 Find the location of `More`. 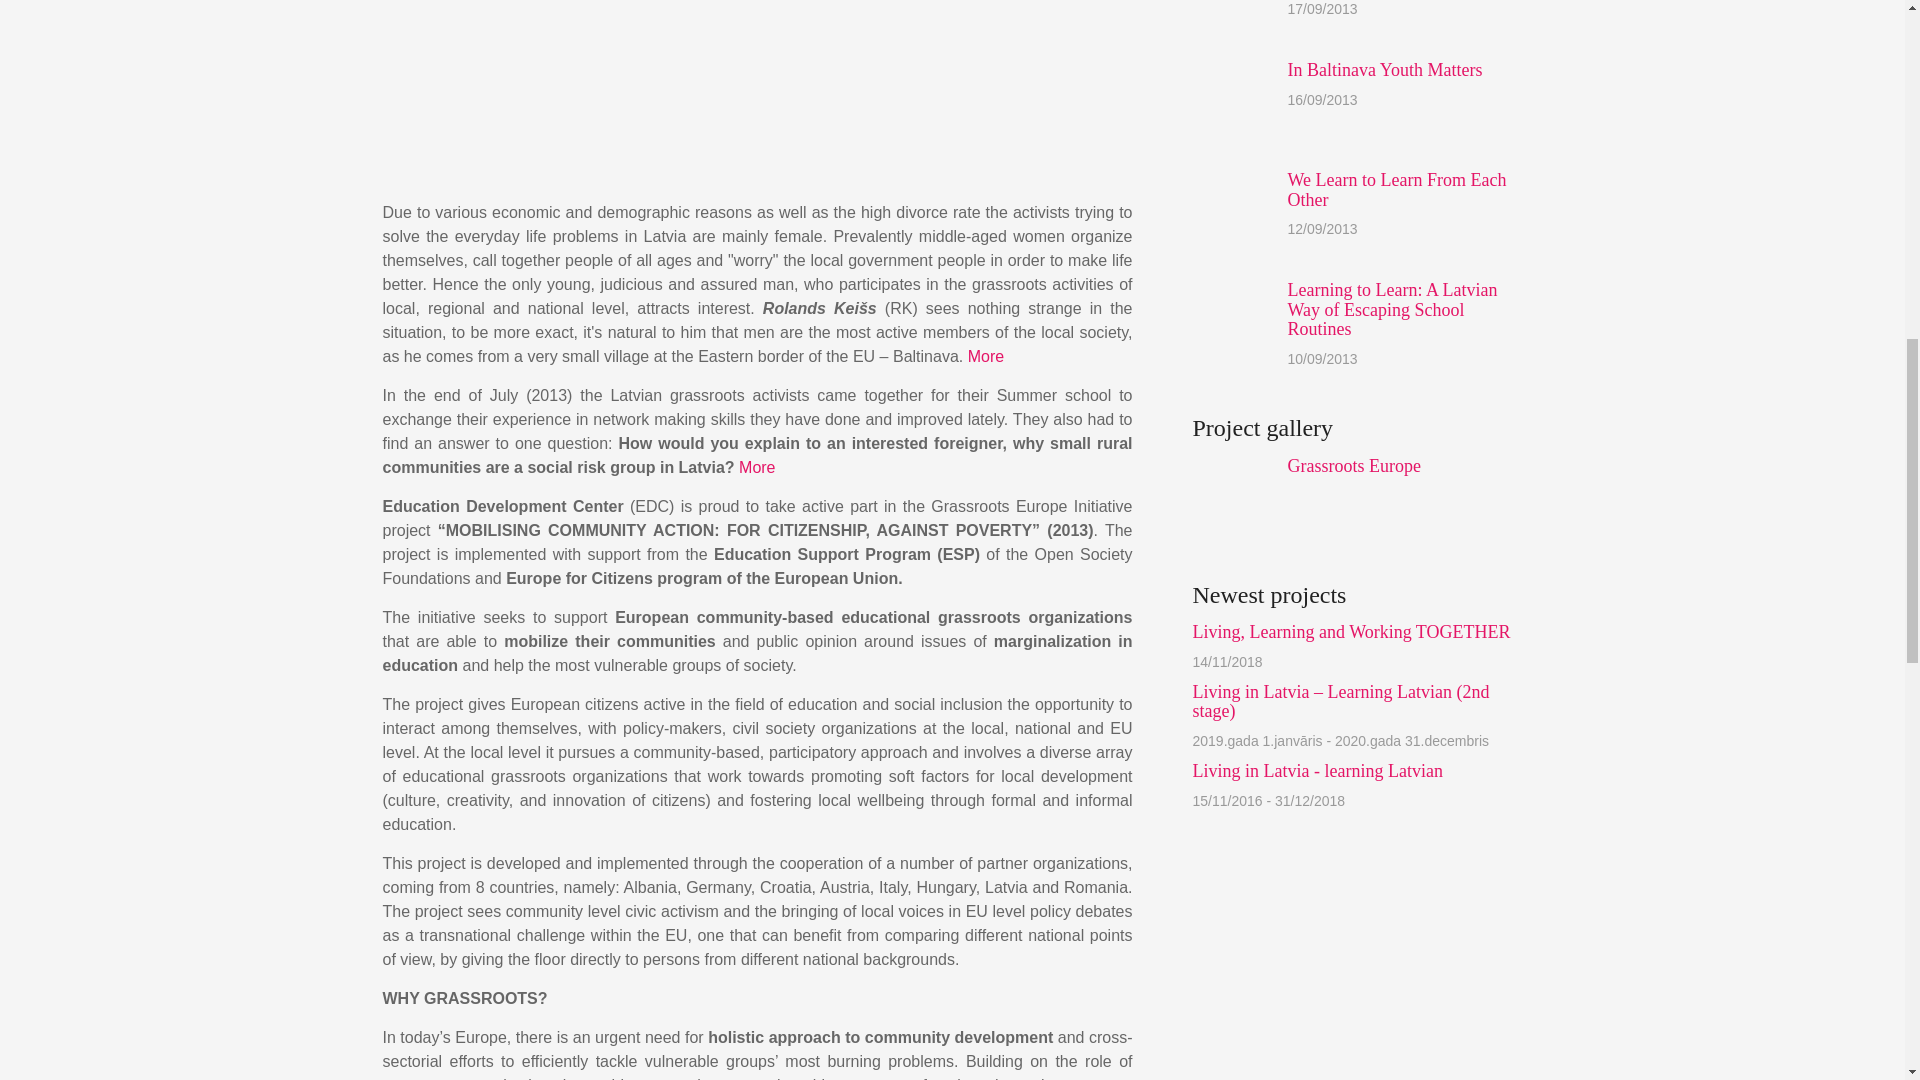

More is located at coordinates (757, 468).